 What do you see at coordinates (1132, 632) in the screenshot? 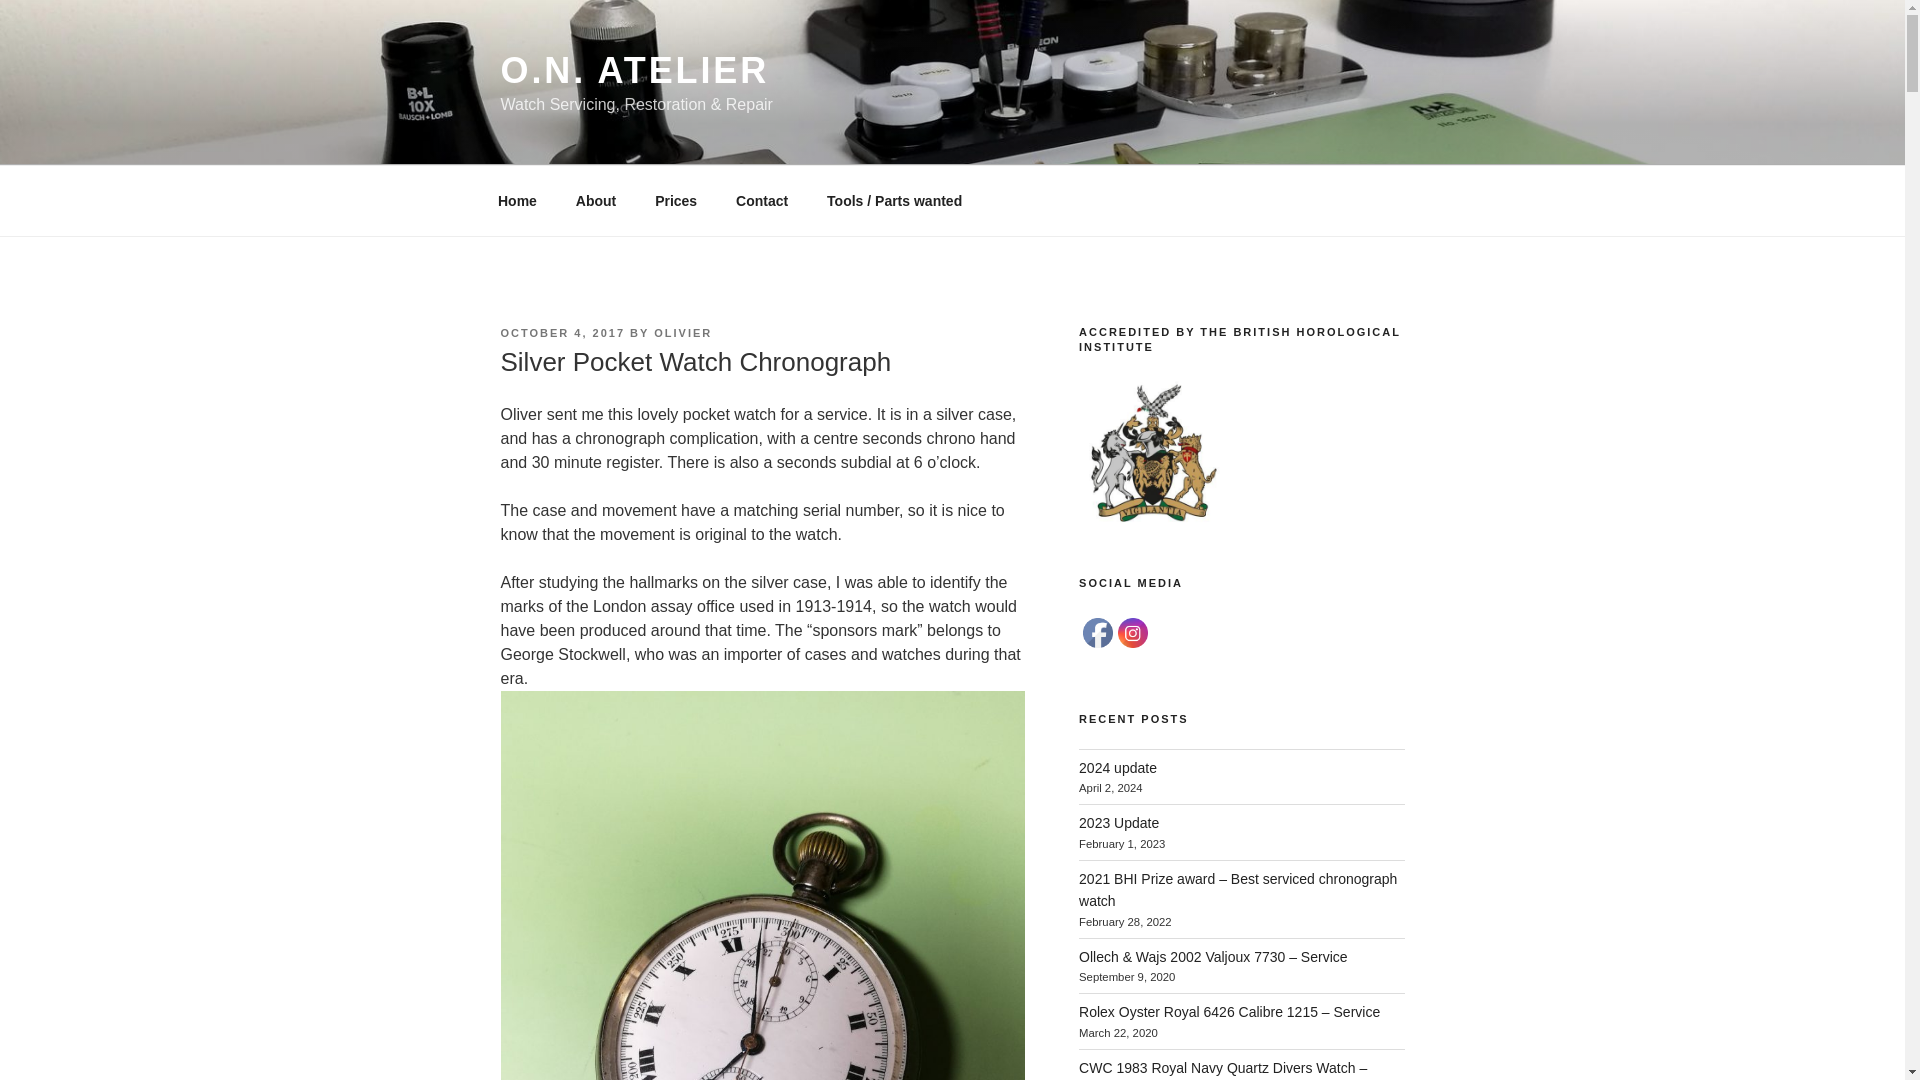
I see `Instagram` at bounding box center [1132, 632].